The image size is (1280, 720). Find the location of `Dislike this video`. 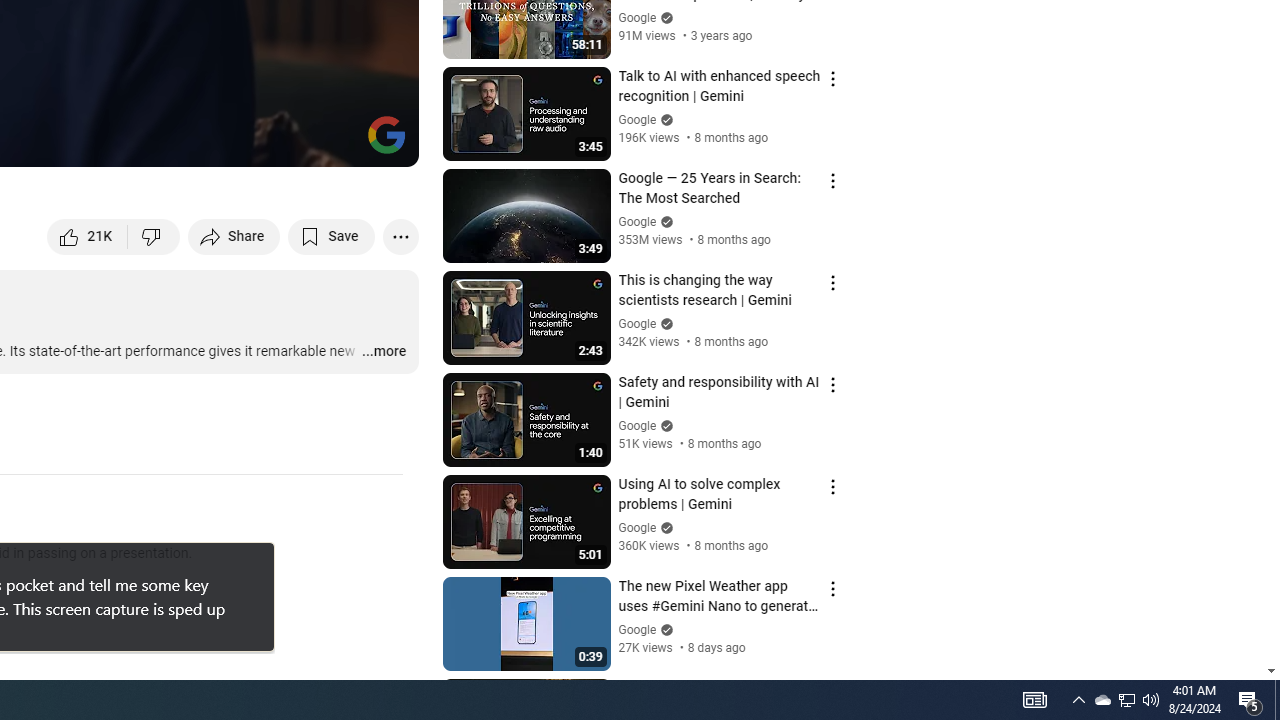

Dislike this video is located at coordinates (154, 236).